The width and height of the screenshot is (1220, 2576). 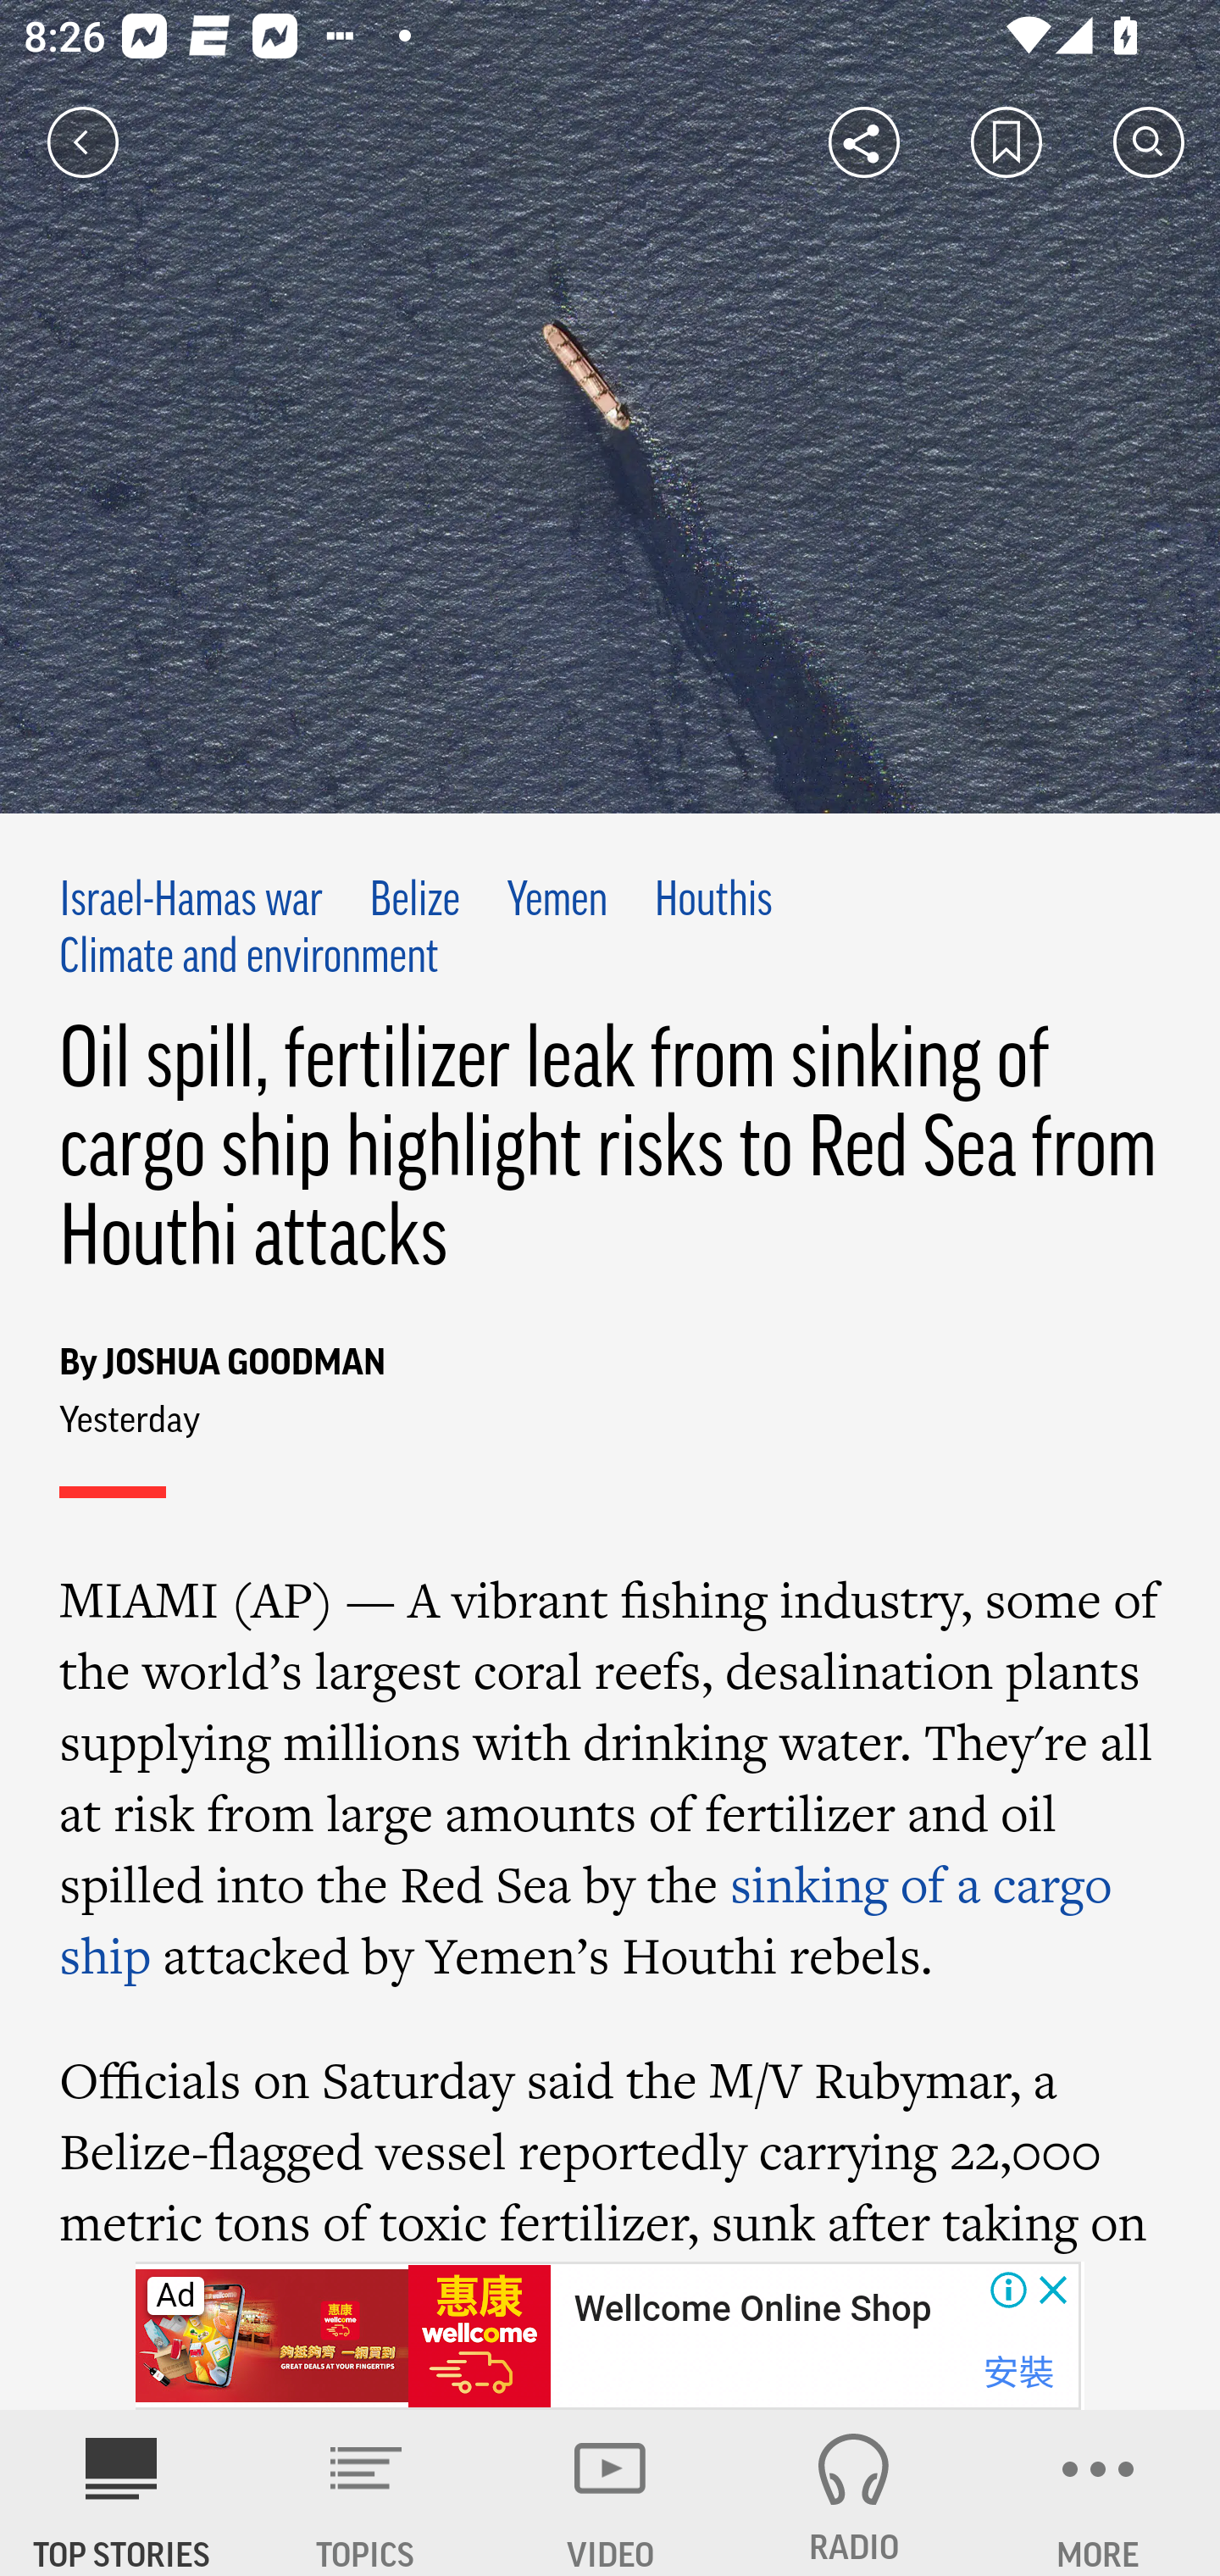 I want to click on AP News TOP STORIES, so click(x=122, y=2493).